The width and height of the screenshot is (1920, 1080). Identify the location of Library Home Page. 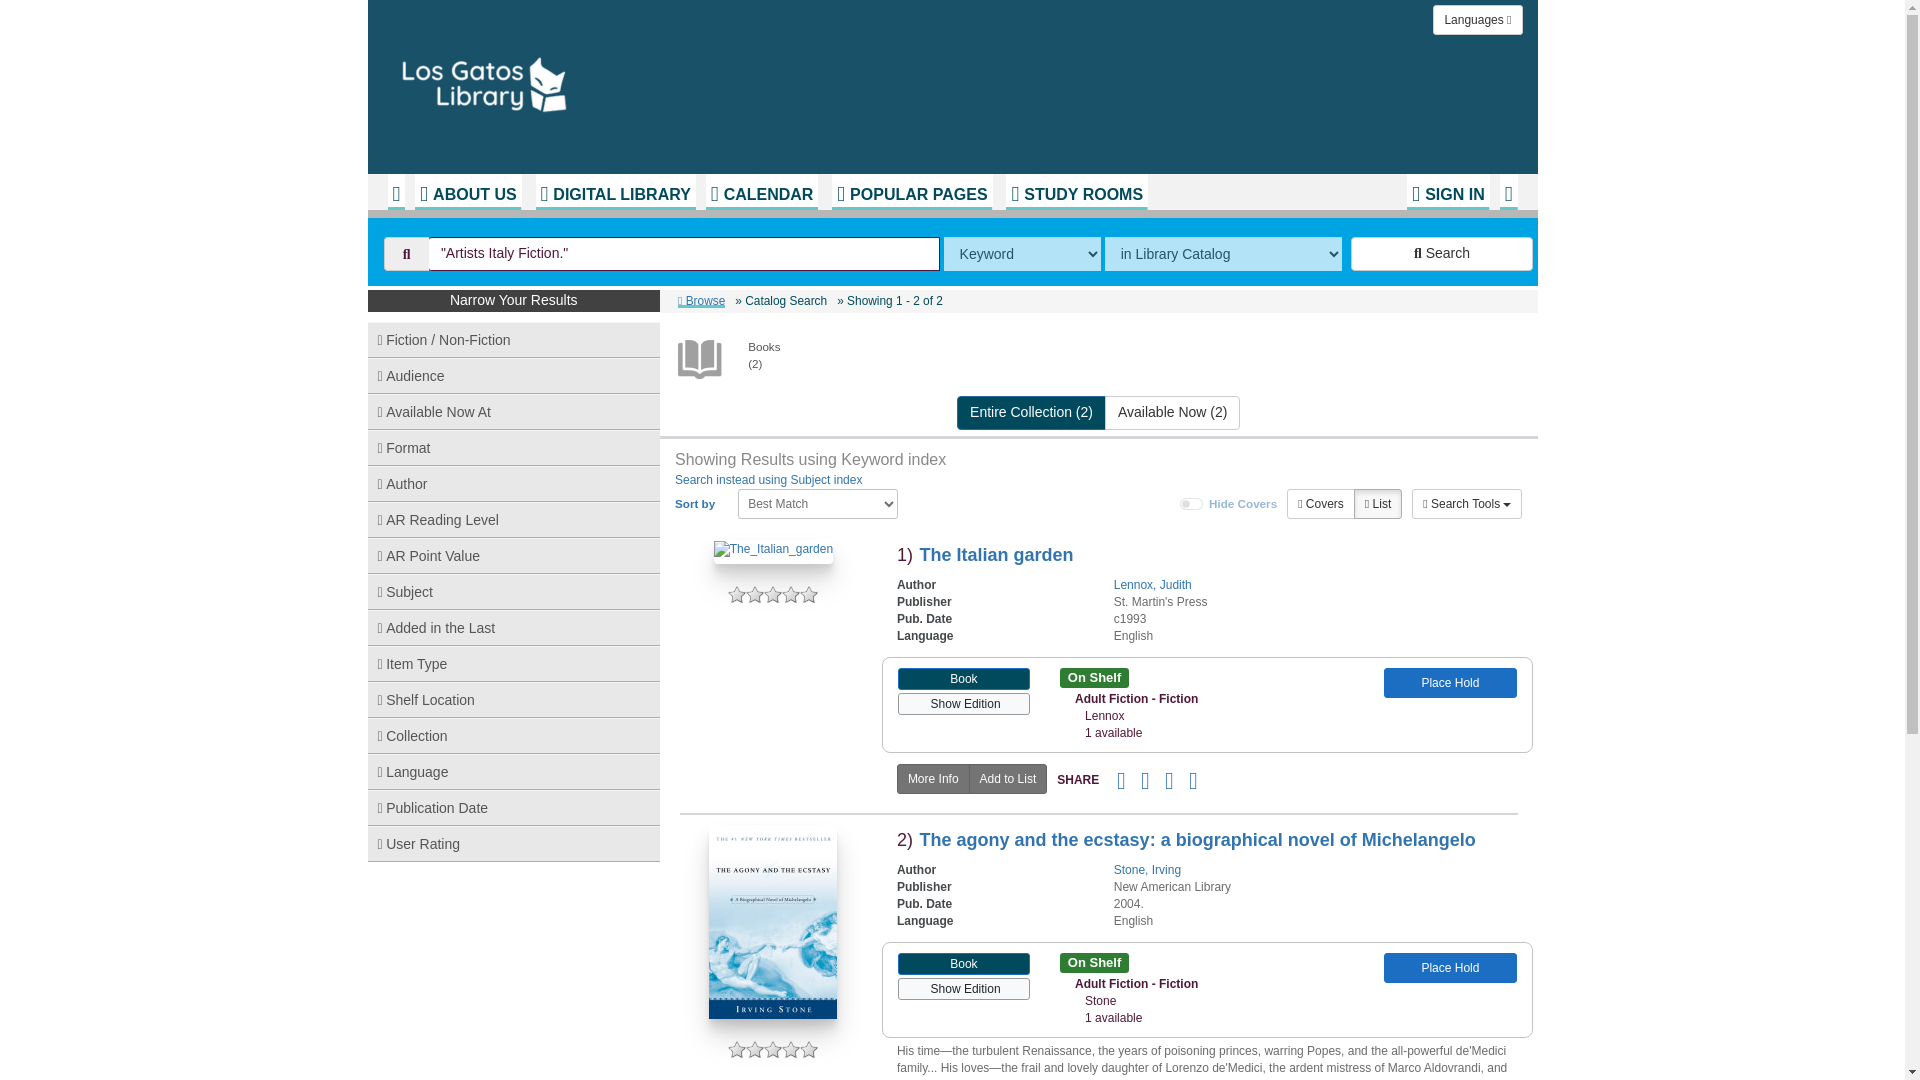
(637, 80).